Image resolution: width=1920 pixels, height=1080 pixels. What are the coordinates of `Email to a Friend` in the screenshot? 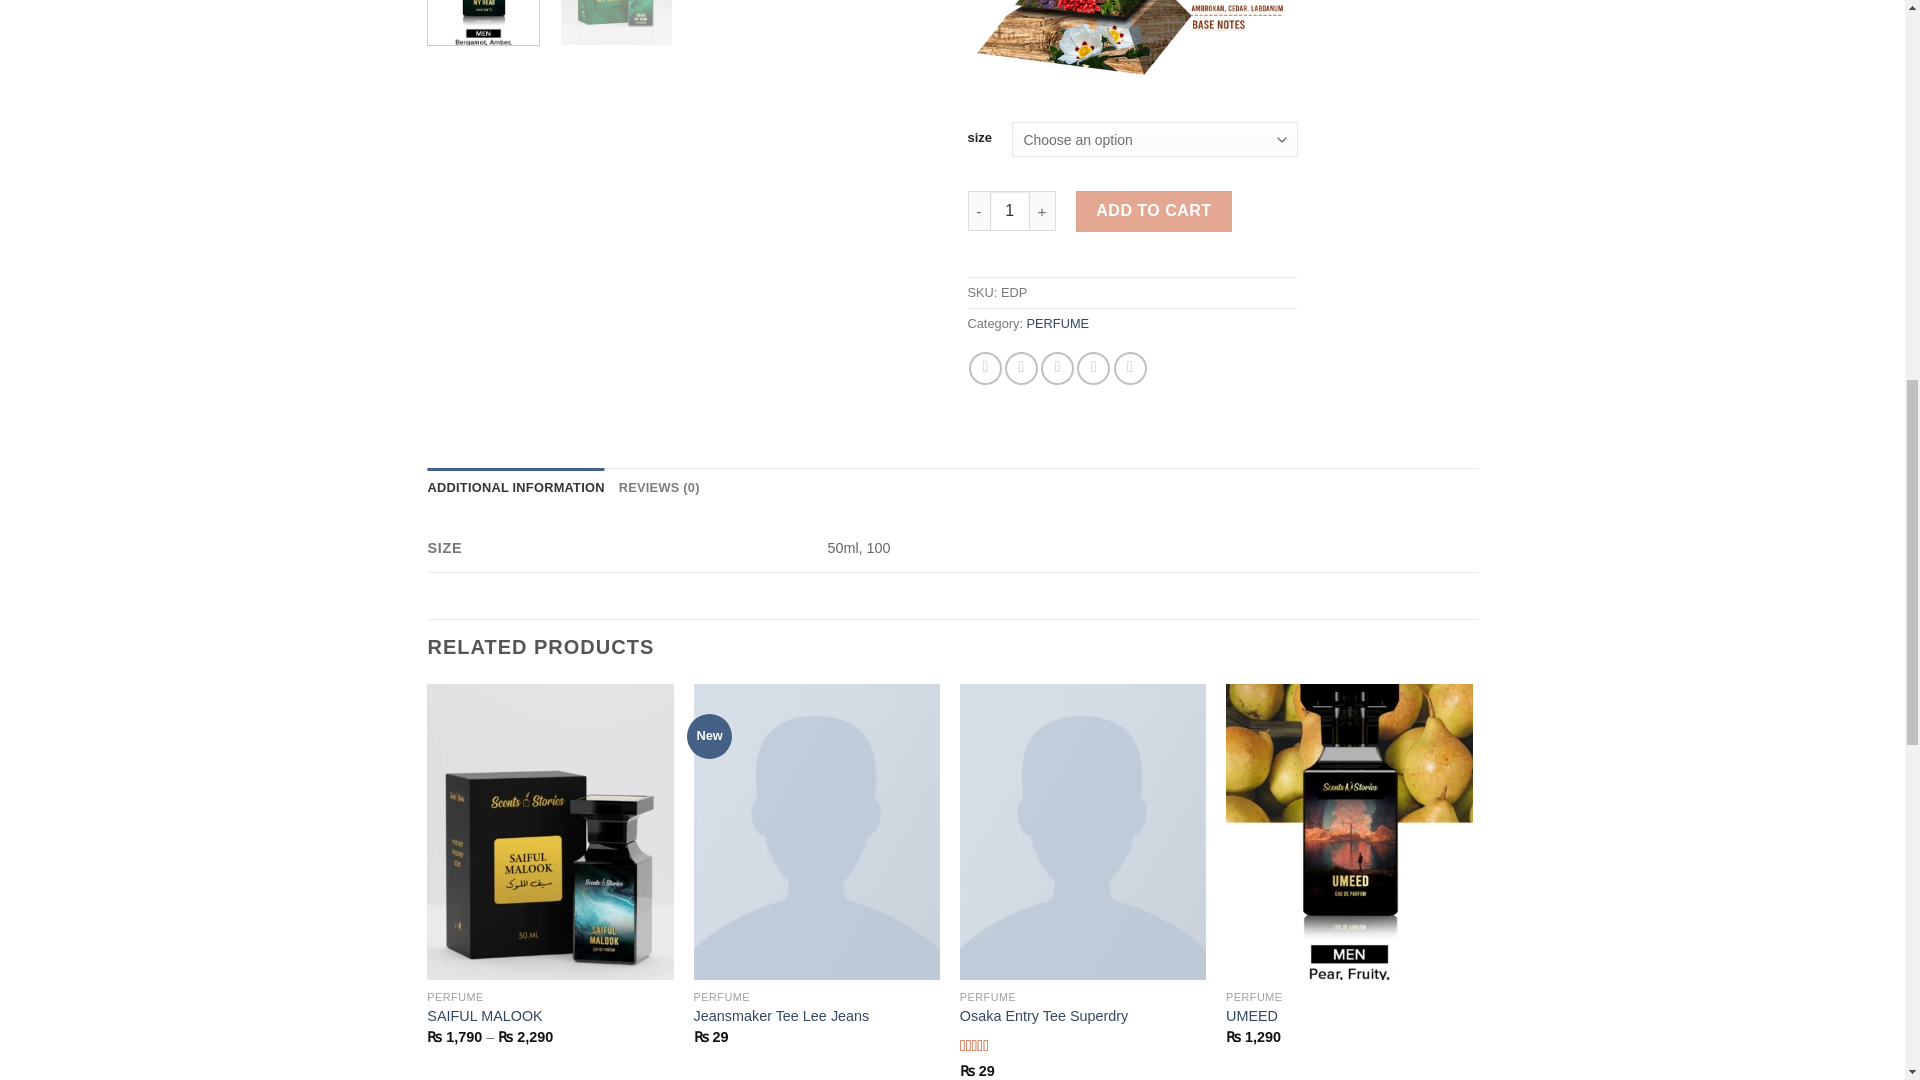 It's located at (1056, 368).